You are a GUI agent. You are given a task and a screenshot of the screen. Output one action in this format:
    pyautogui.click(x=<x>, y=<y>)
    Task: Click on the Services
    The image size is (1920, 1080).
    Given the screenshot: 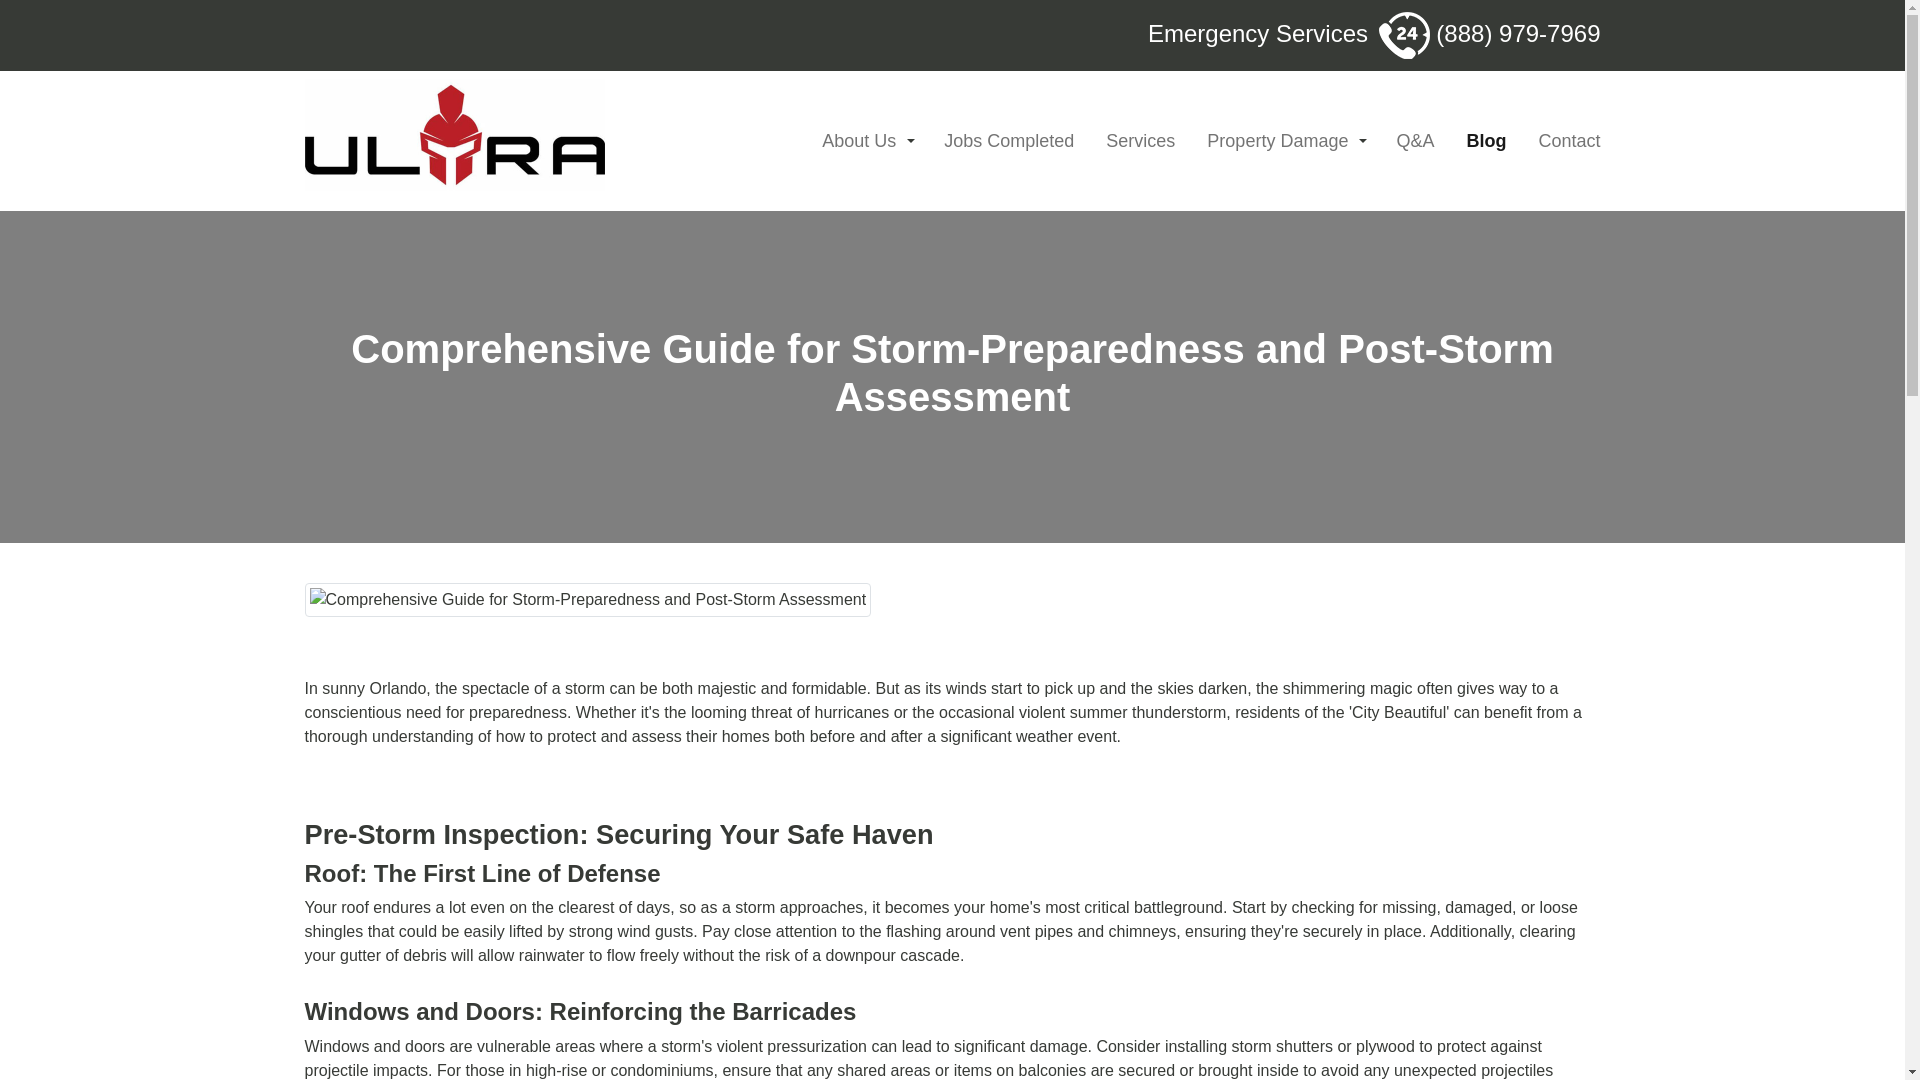 What is the action you would take?
    pyautogui.click(x=1140, y=141)
    